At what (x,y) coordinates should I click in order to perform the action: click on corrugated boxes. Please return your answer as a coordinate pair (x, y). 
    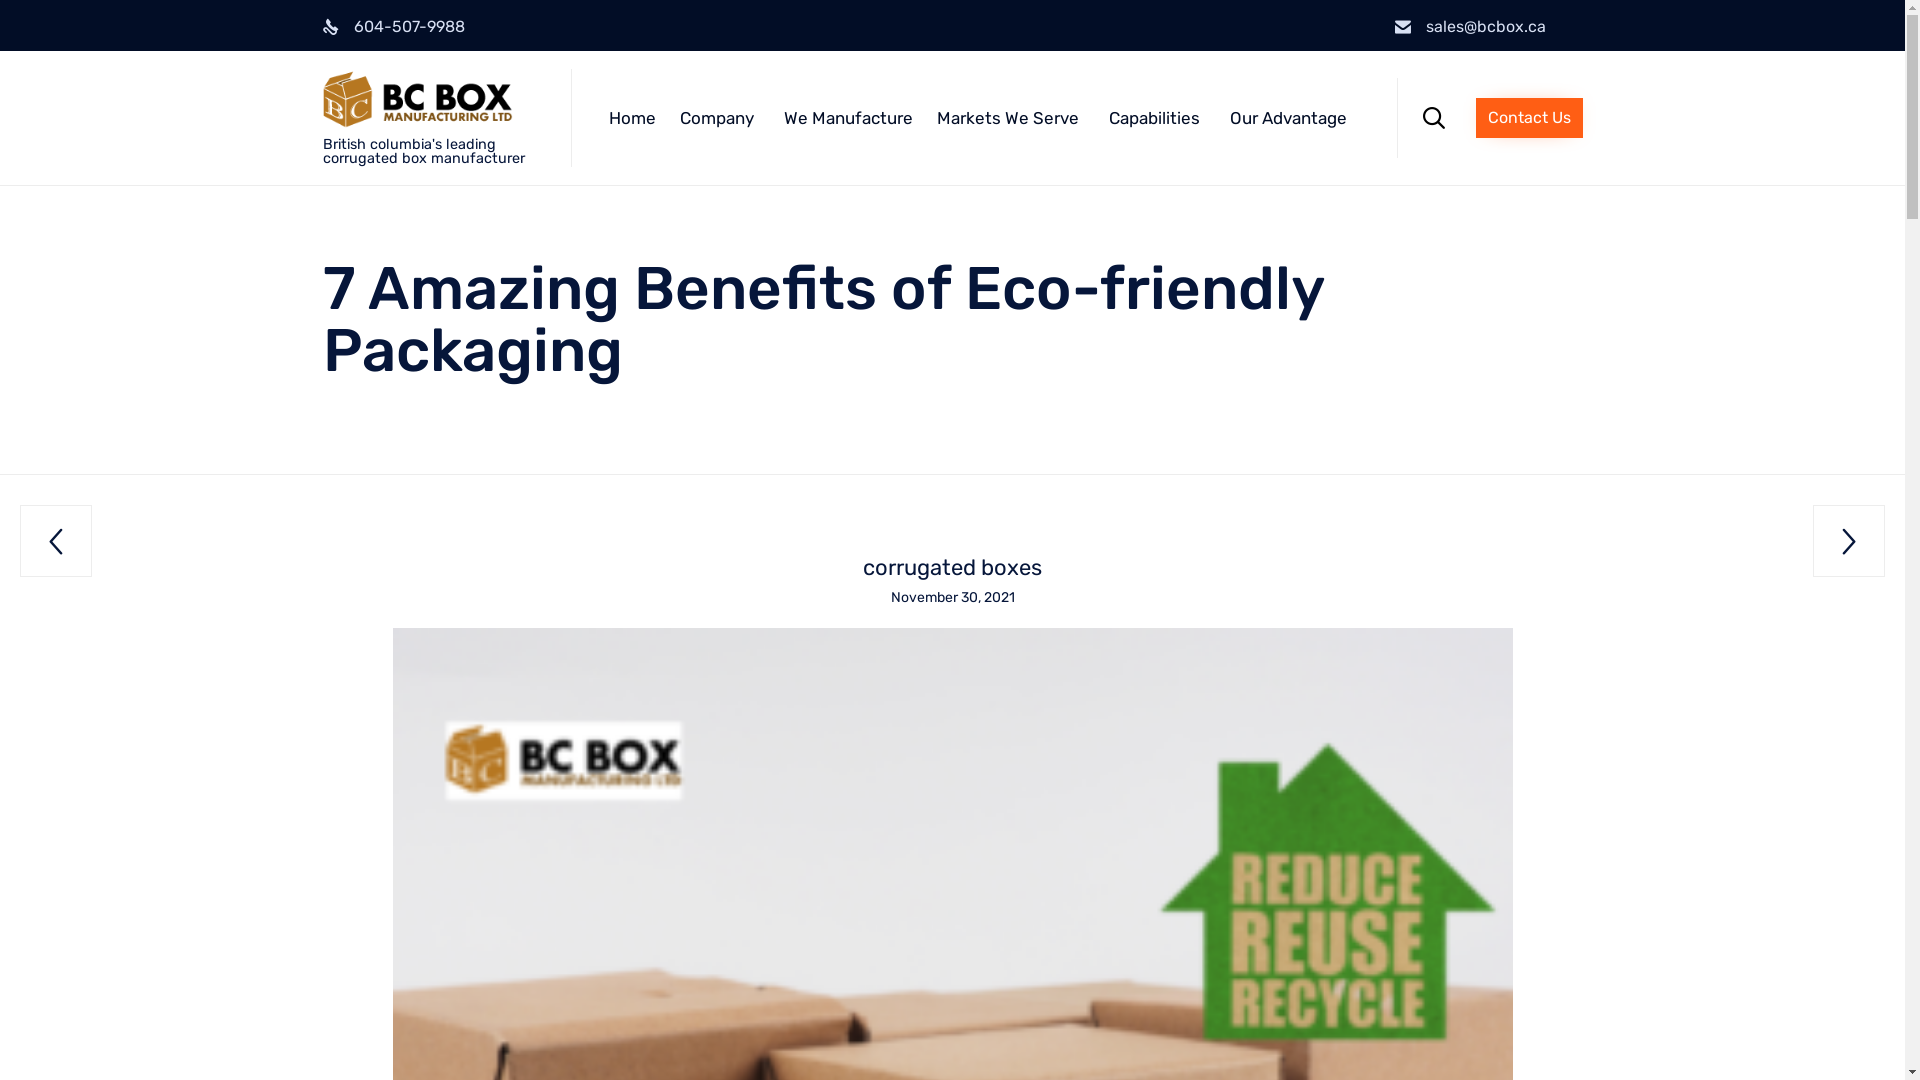
    Looking at the image, I should click on (952, 568).